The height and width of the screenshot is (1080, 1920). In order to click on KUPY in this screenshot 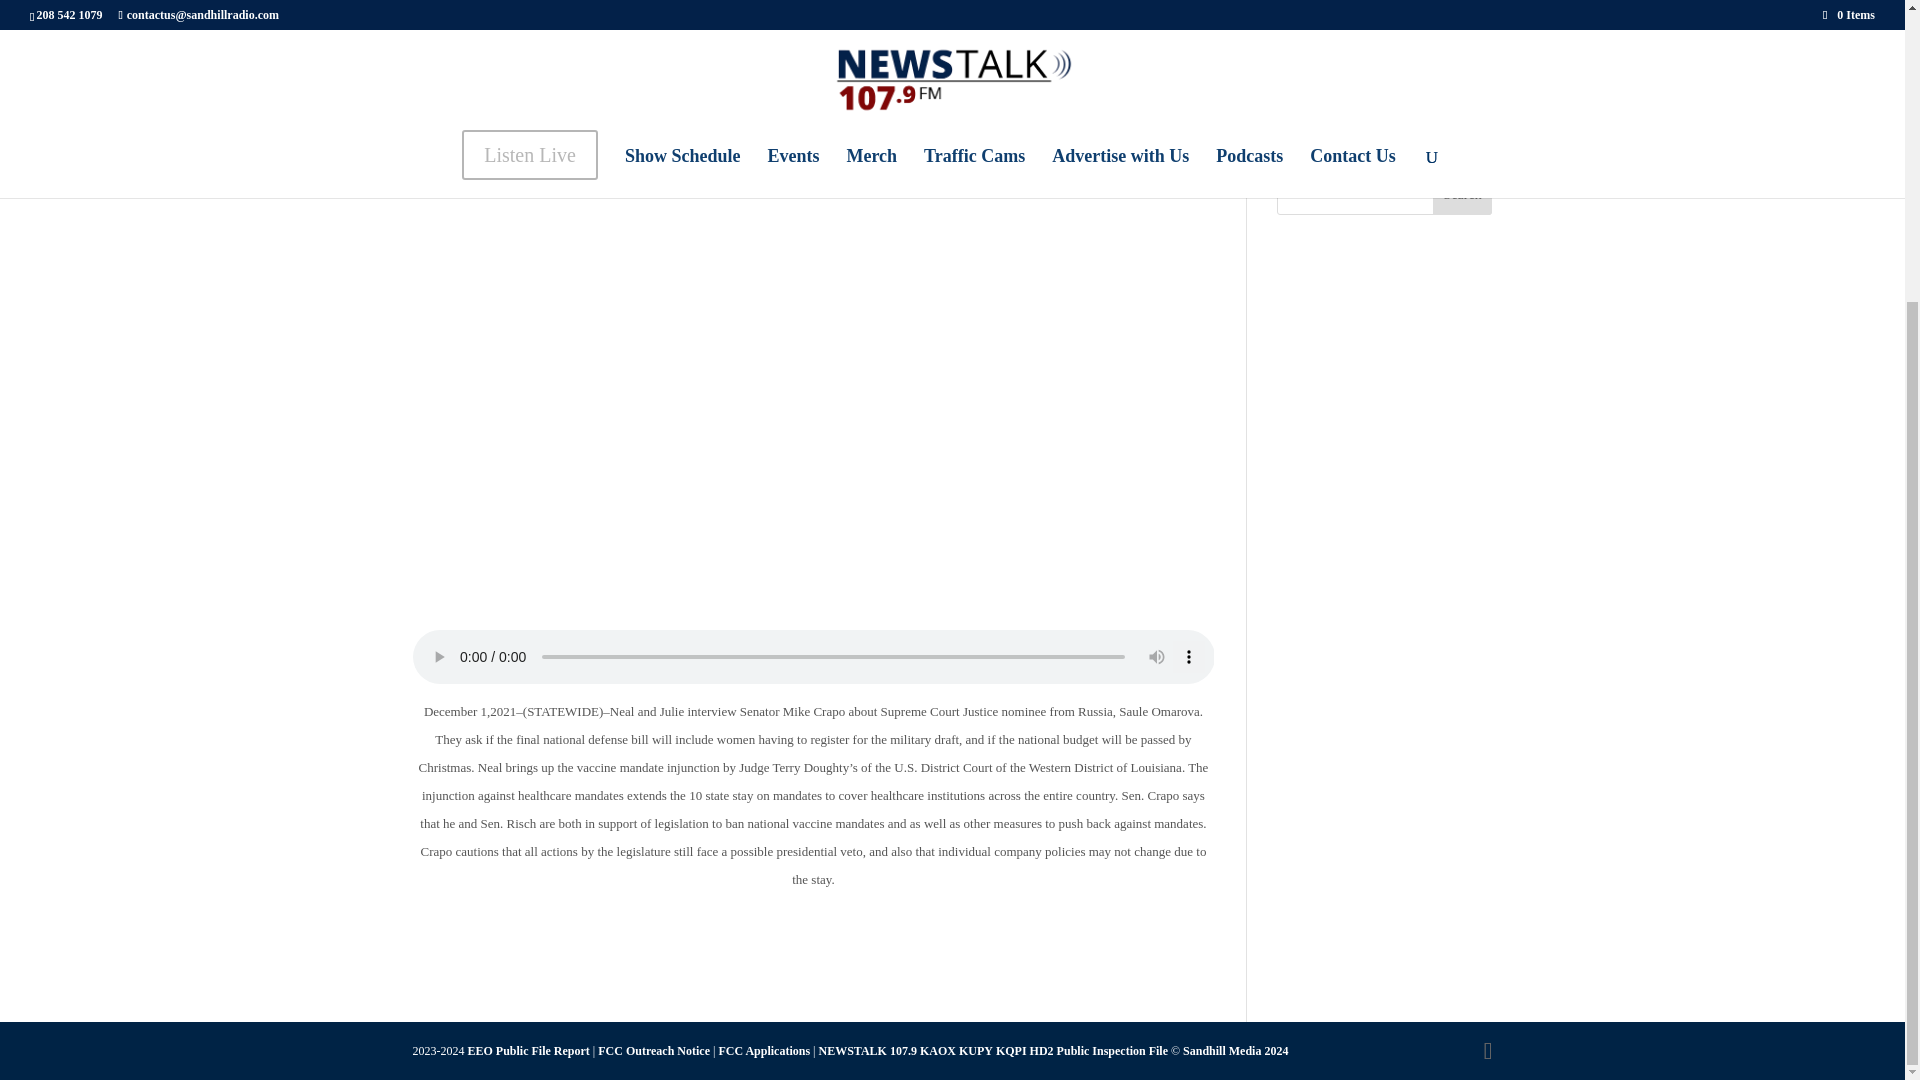, I will do `click(975, 1051)`.